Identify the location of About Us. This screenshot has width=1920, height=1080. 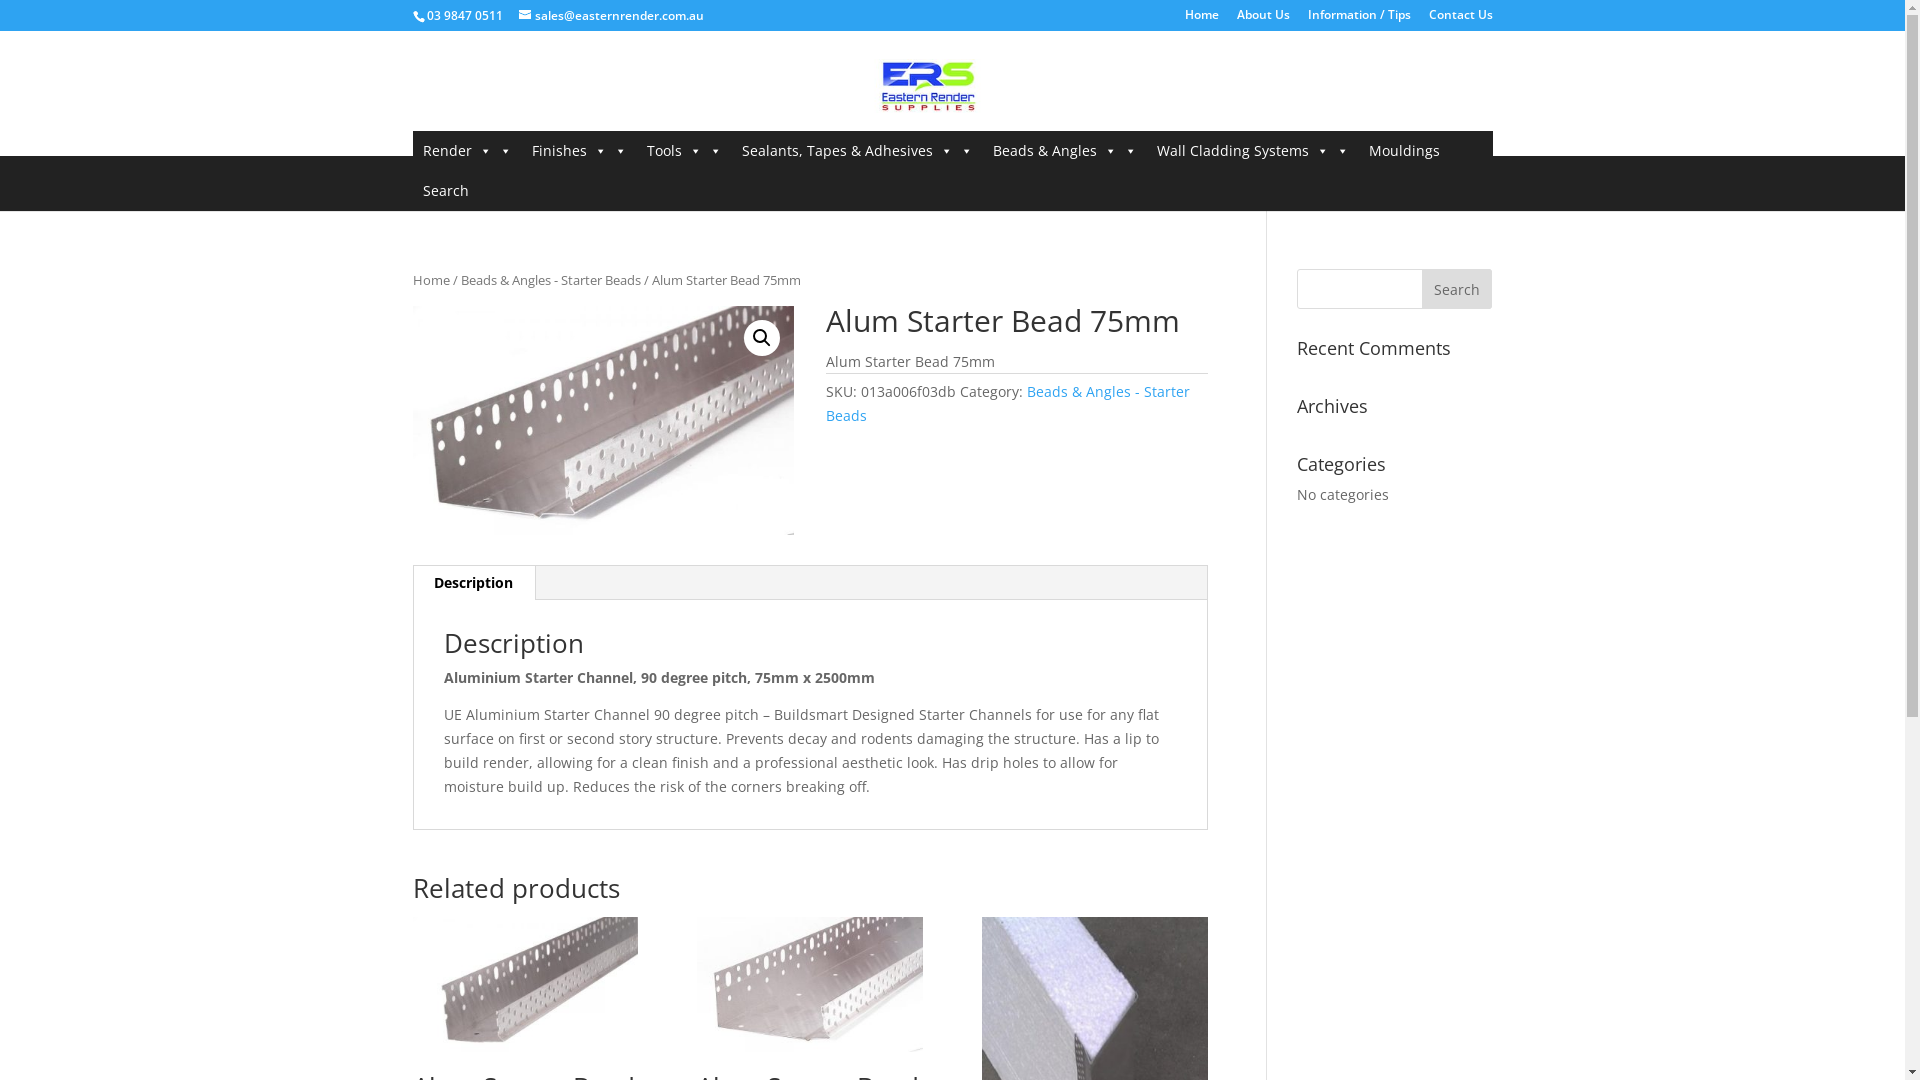
(1262, 20).